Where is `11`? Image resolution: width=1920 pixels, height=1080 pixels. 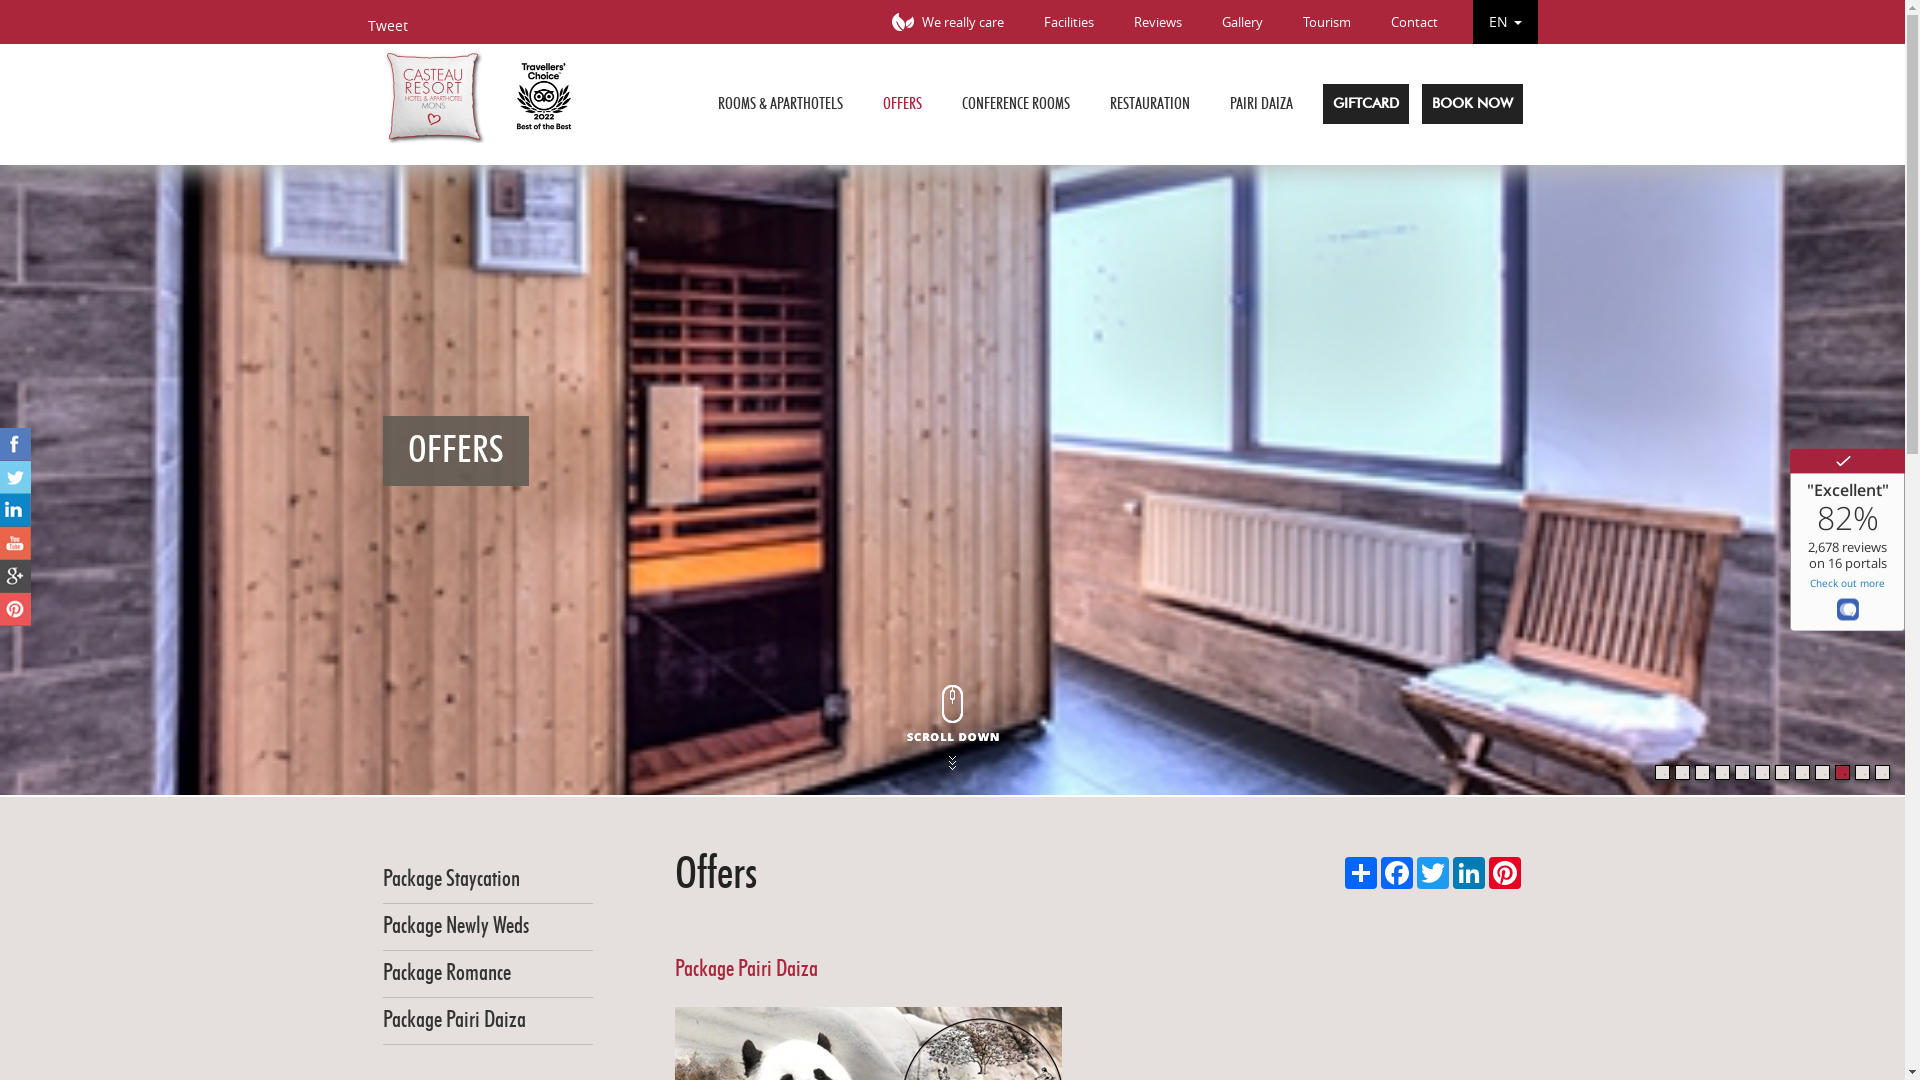
11 is located at coordinates (1862, 772).